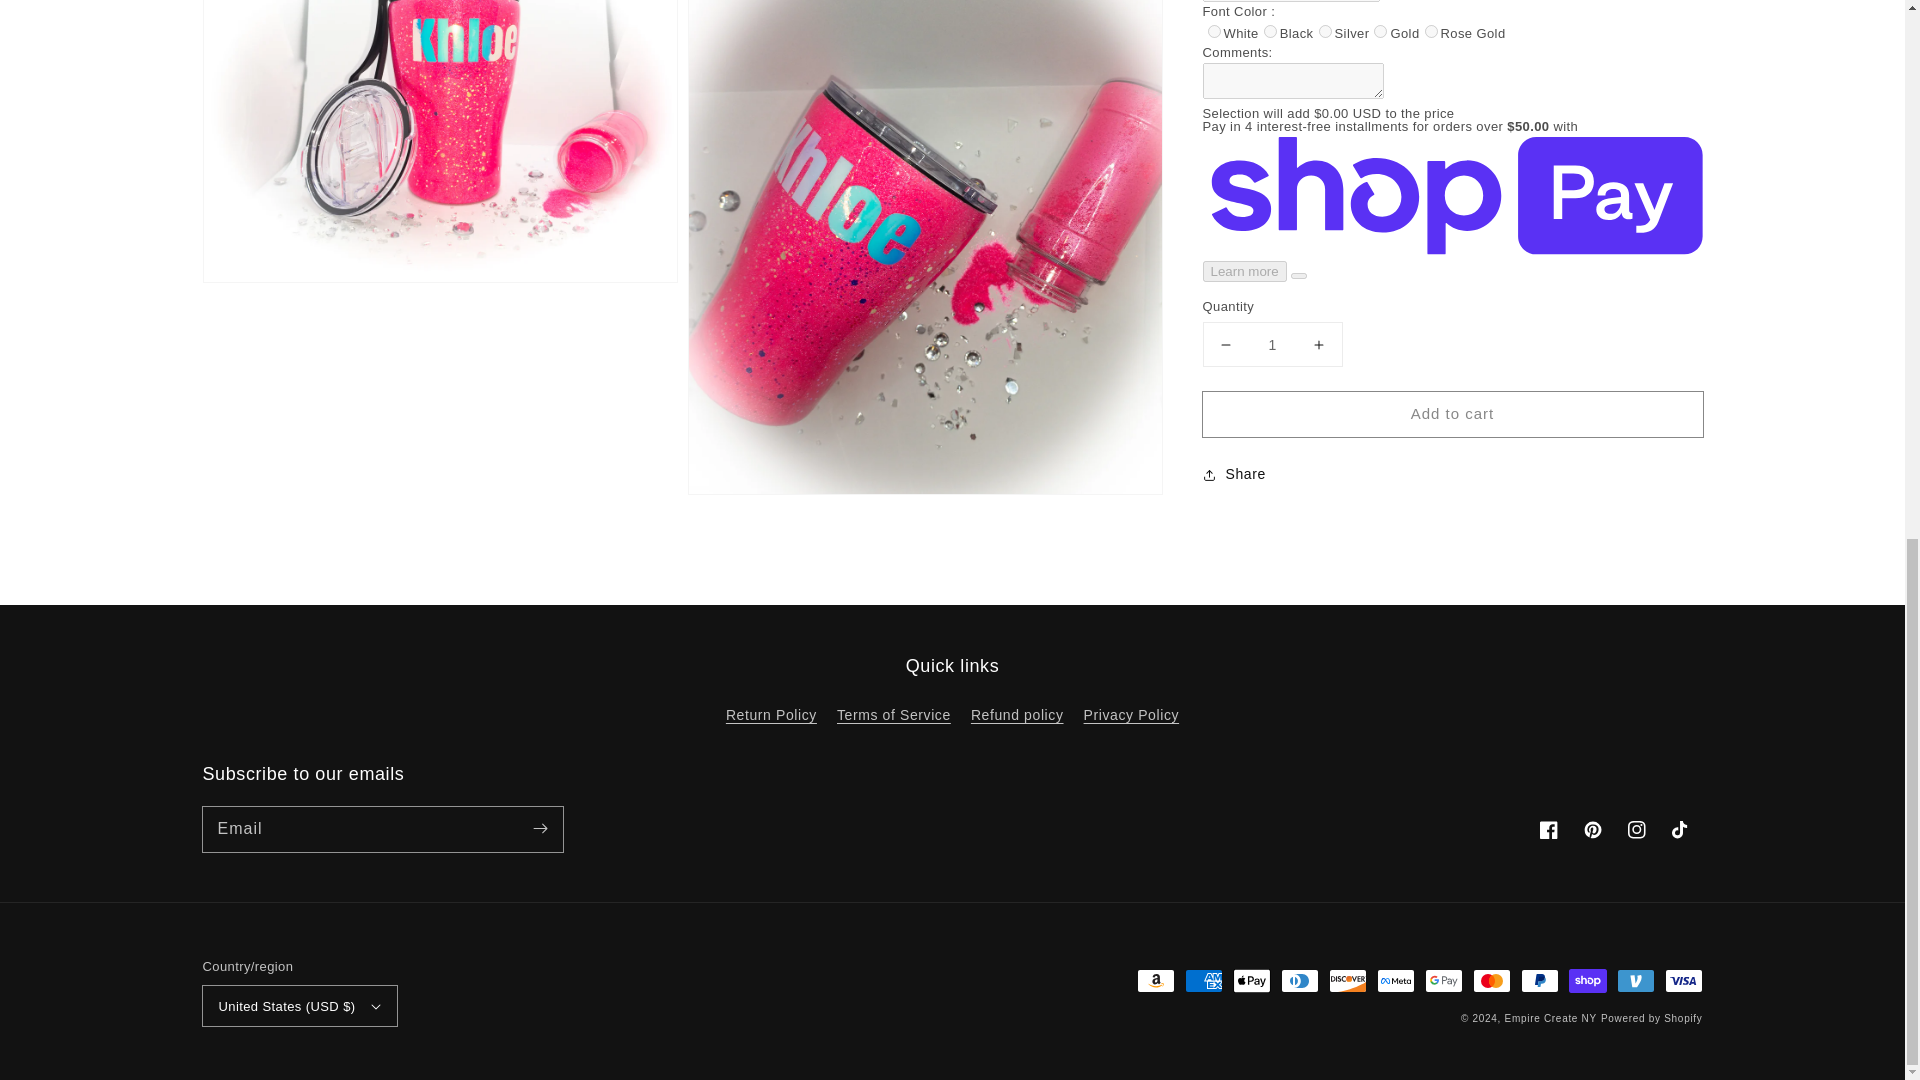  I want to click on Open media 1 in gallery view, so click(440, 141).